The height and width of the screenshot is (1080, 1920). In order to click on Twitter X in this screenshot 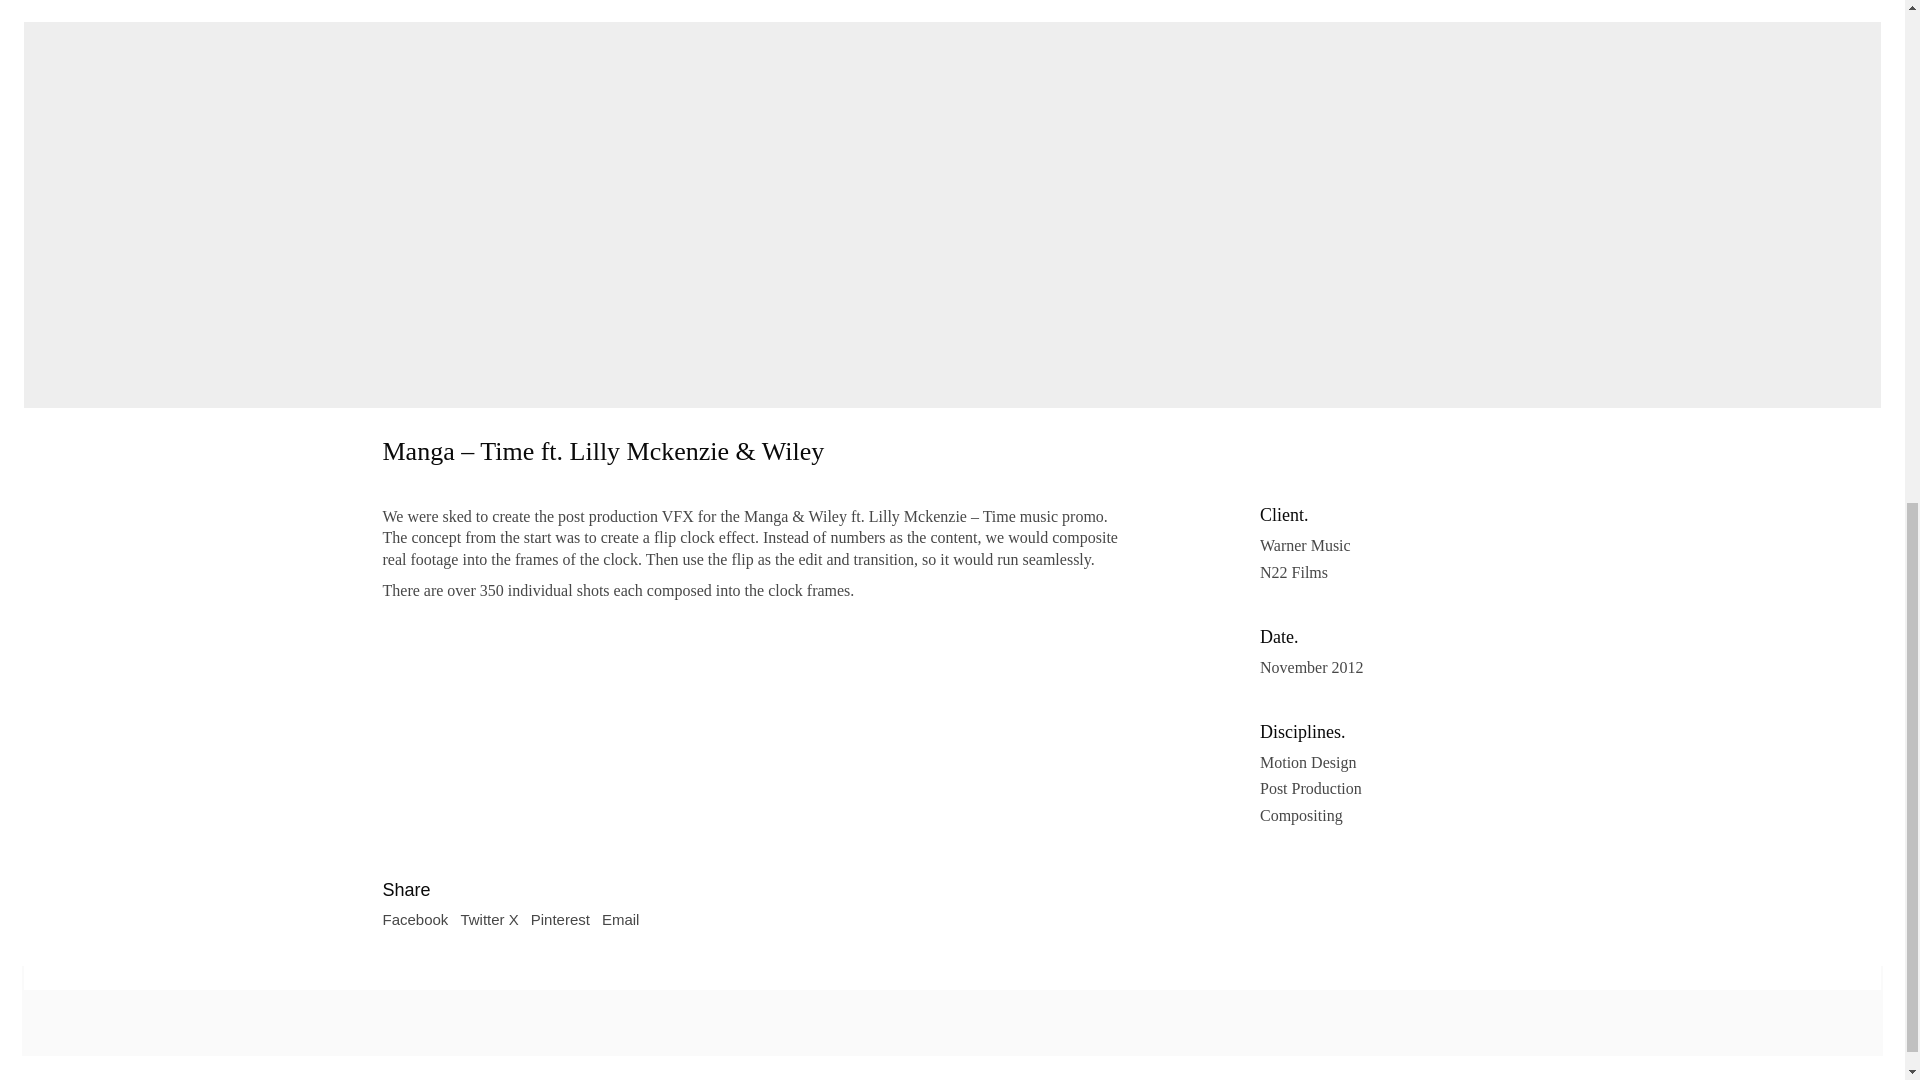, I will do `click(489, 920)`.